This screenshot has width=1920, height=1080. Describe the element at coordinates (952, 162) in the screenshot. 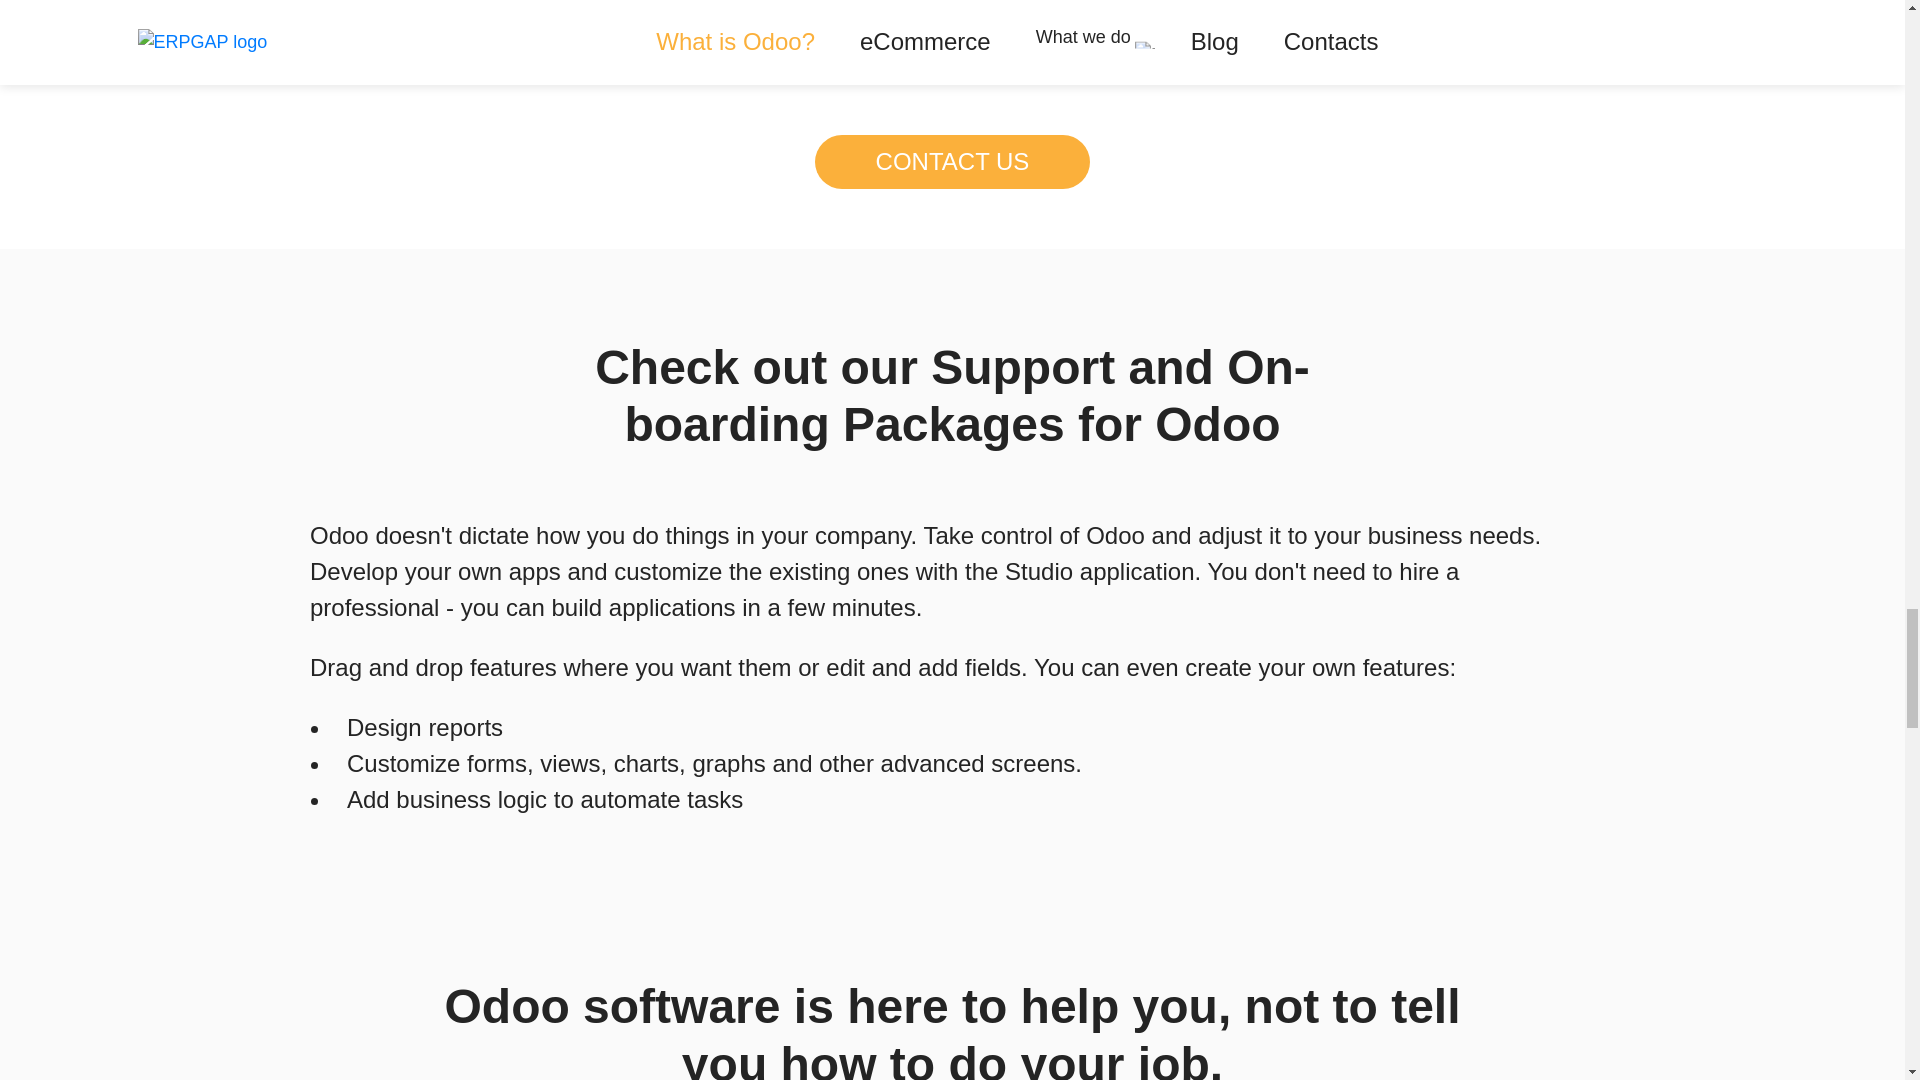

I see `CONTACT US` at that location.